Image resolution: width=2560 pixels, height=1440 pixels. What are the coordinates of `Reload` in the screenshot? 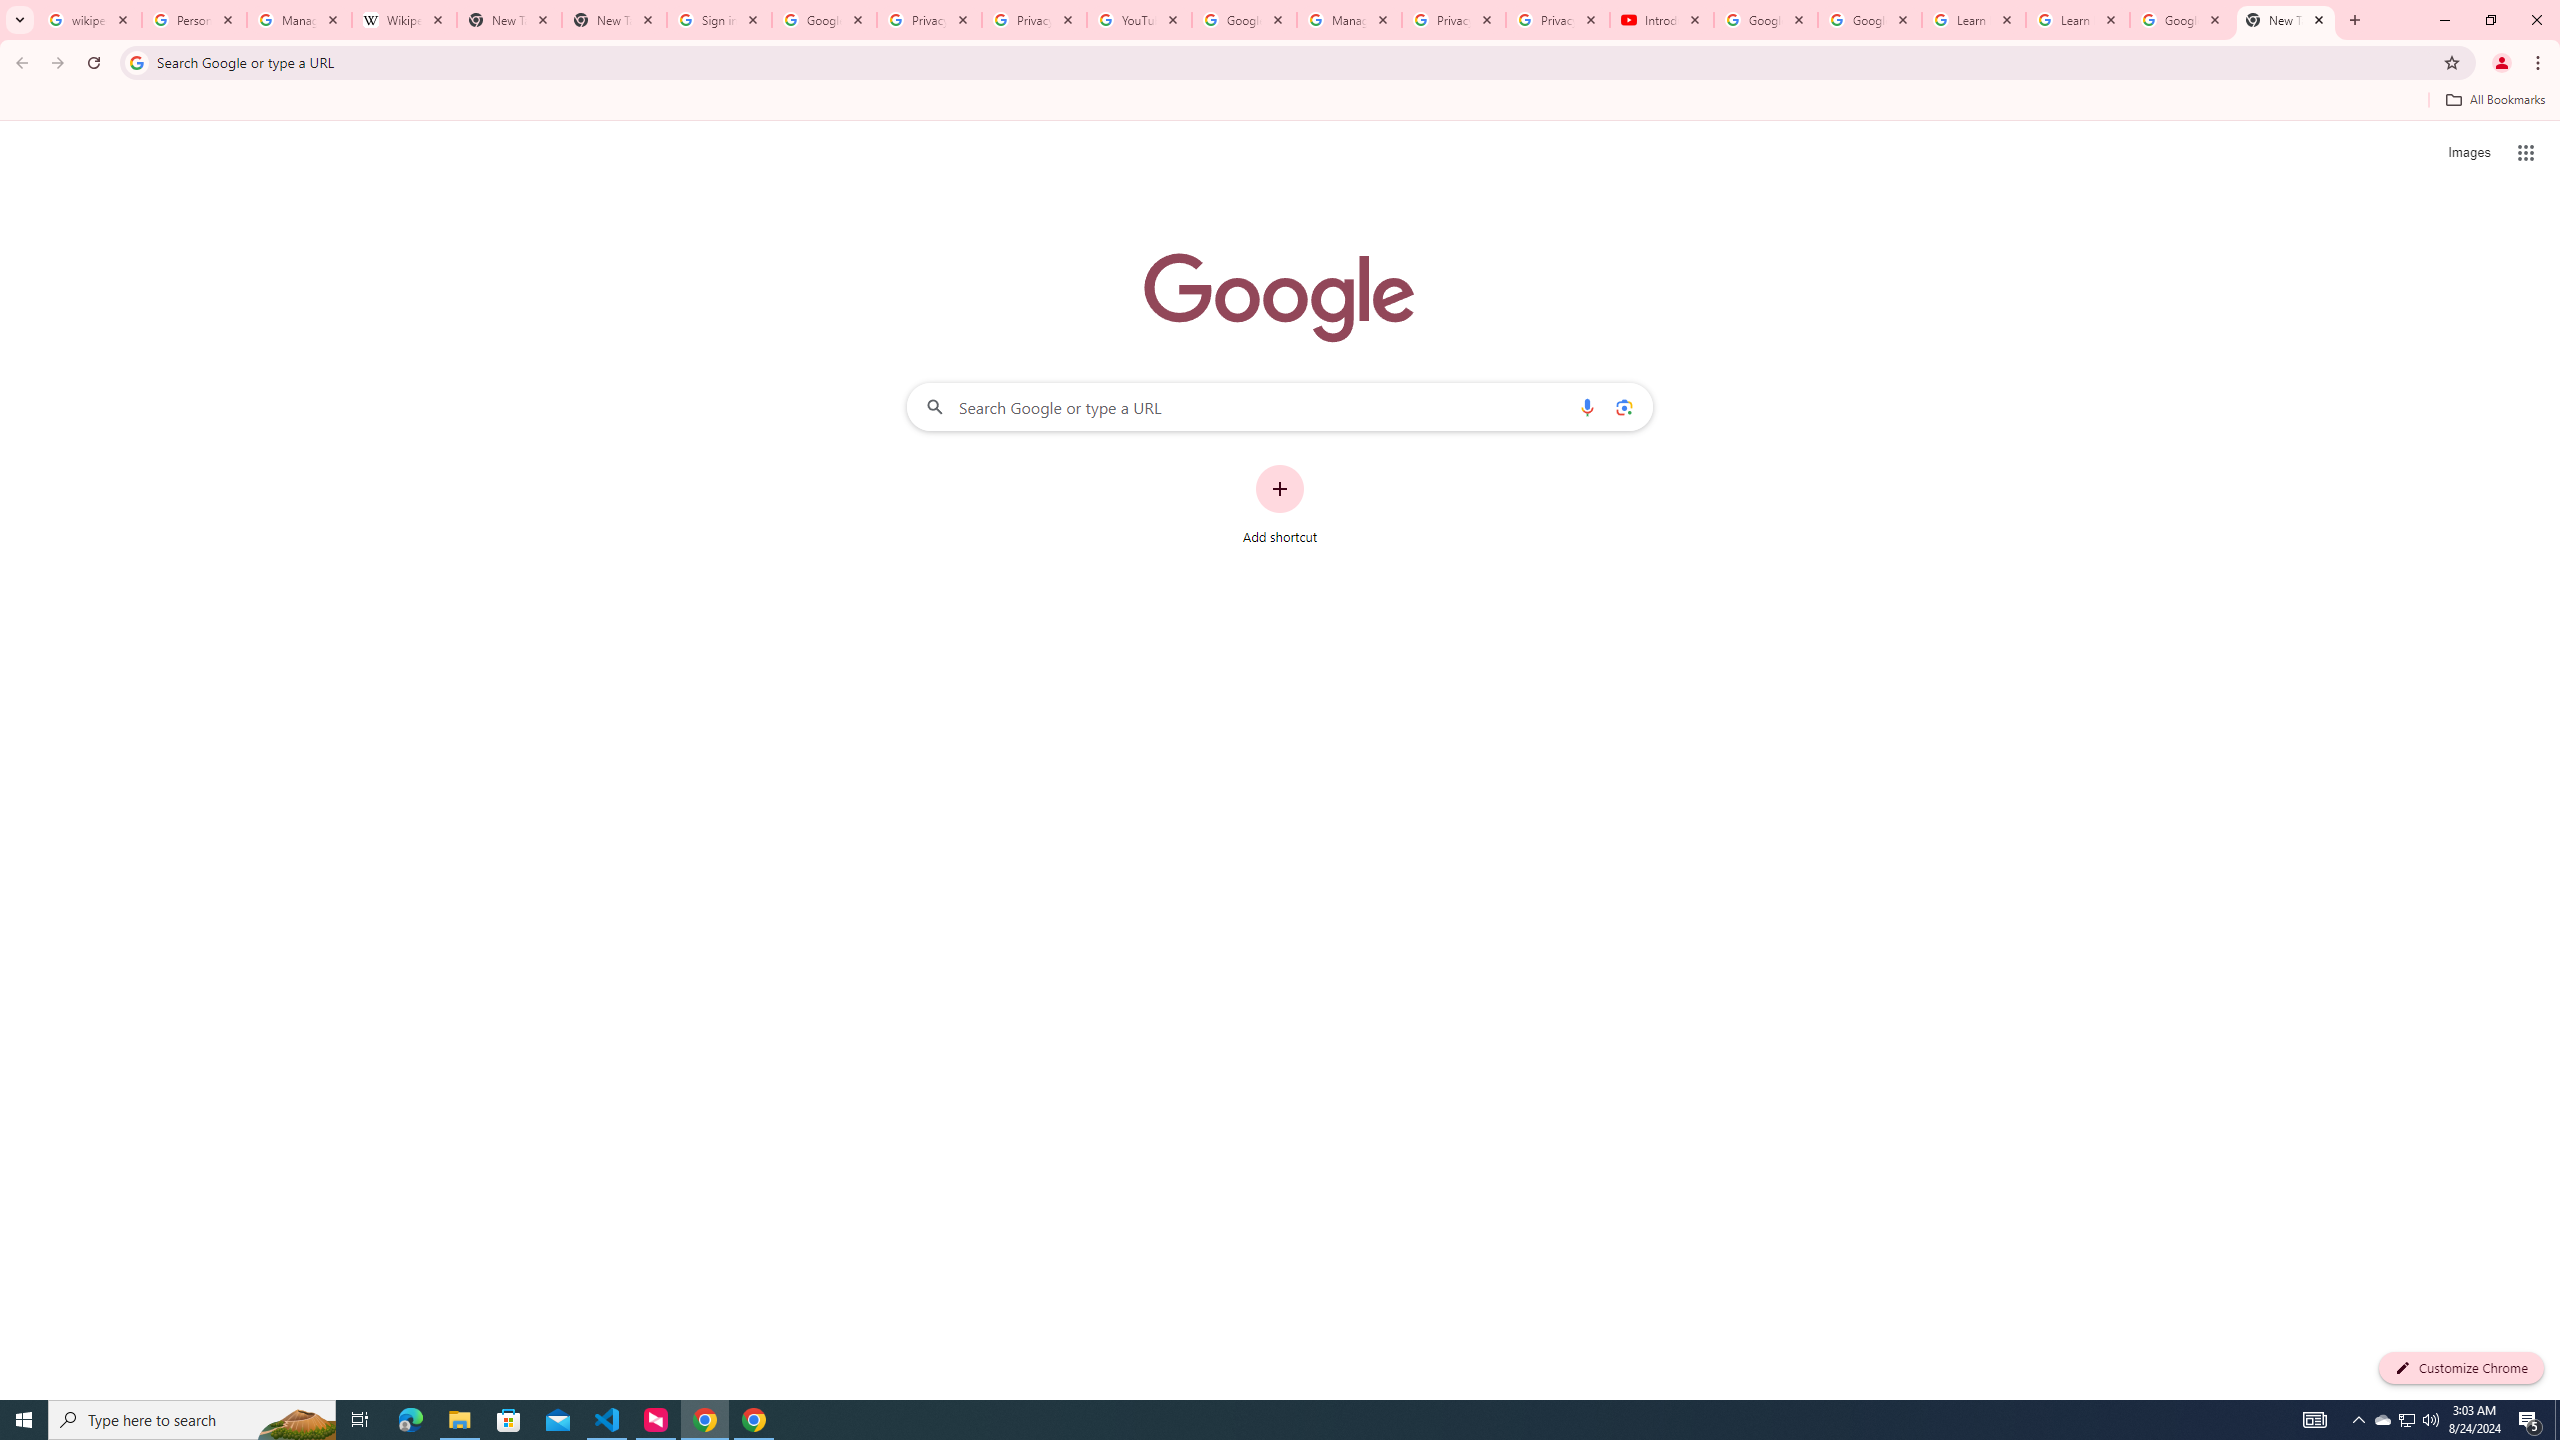 It's located at (93, 63).